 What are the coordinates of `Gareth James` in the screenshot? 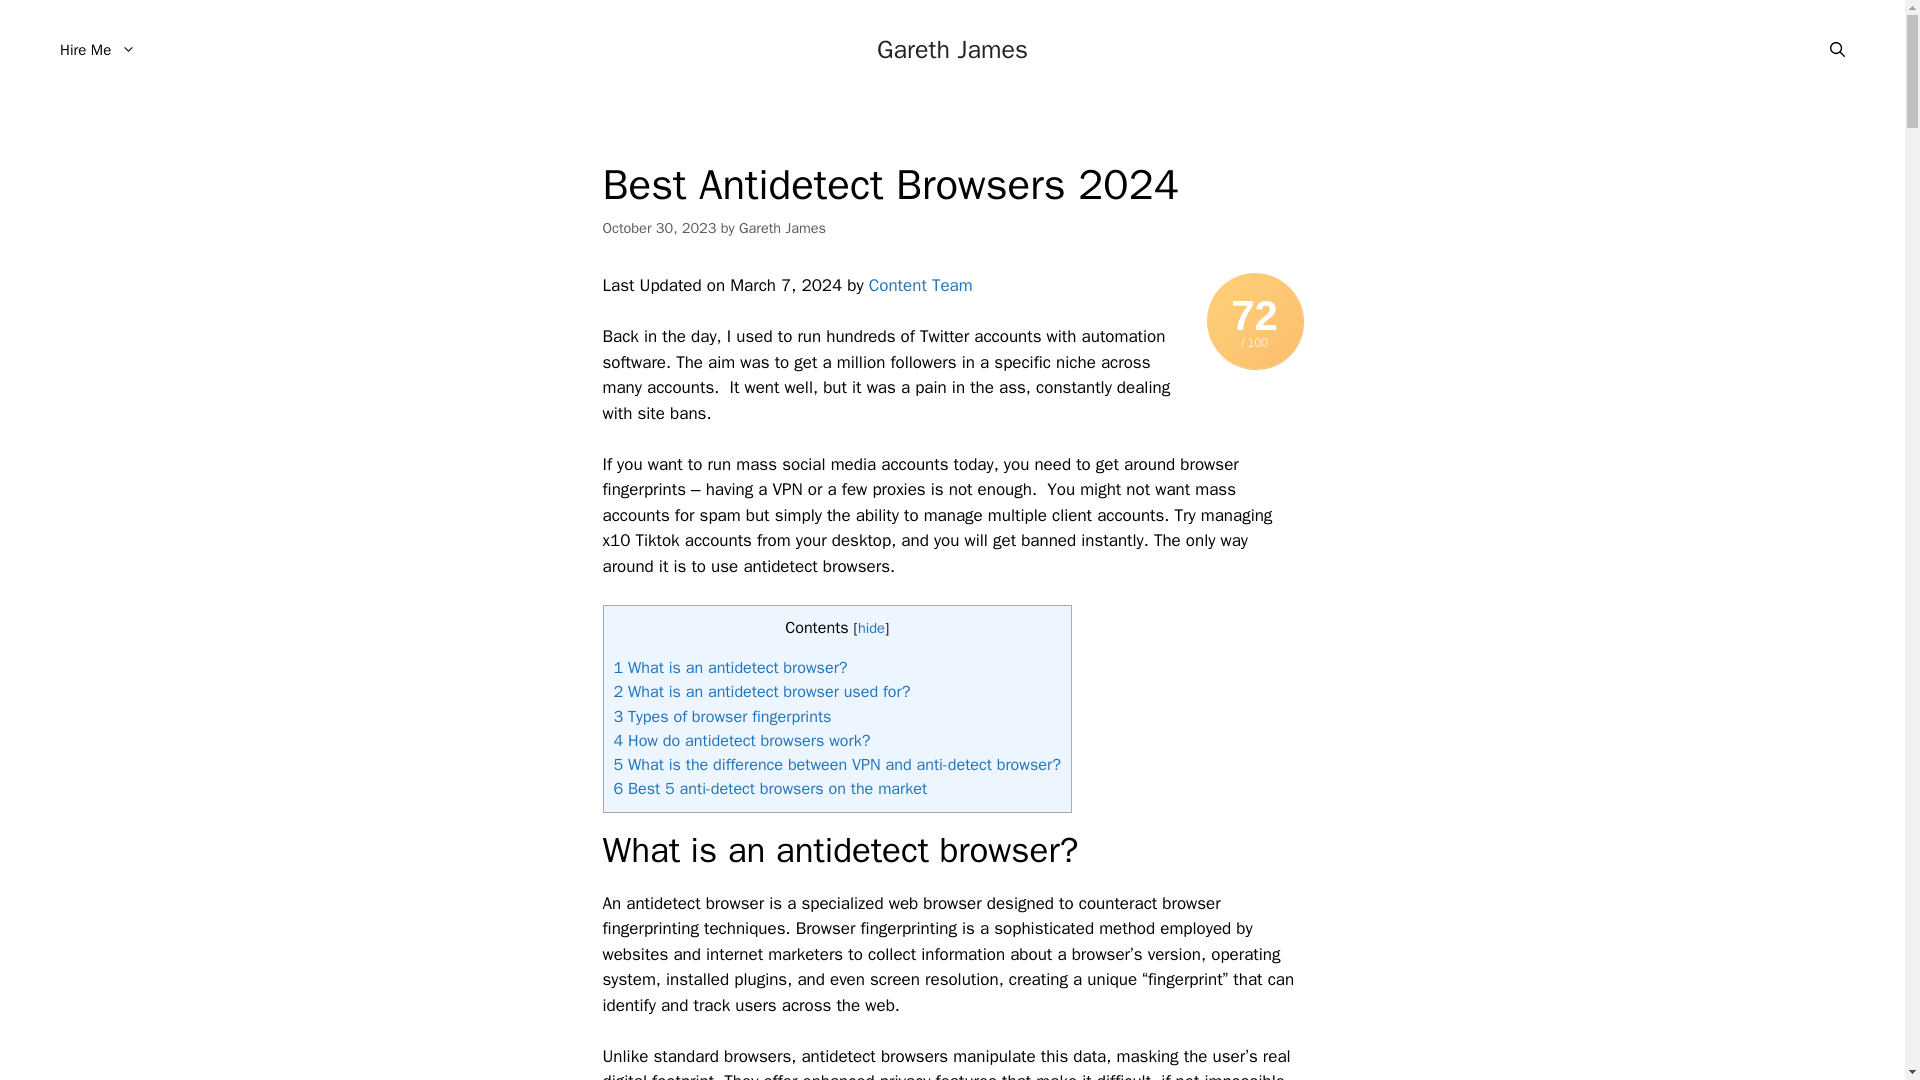 It's located at (952, 48).